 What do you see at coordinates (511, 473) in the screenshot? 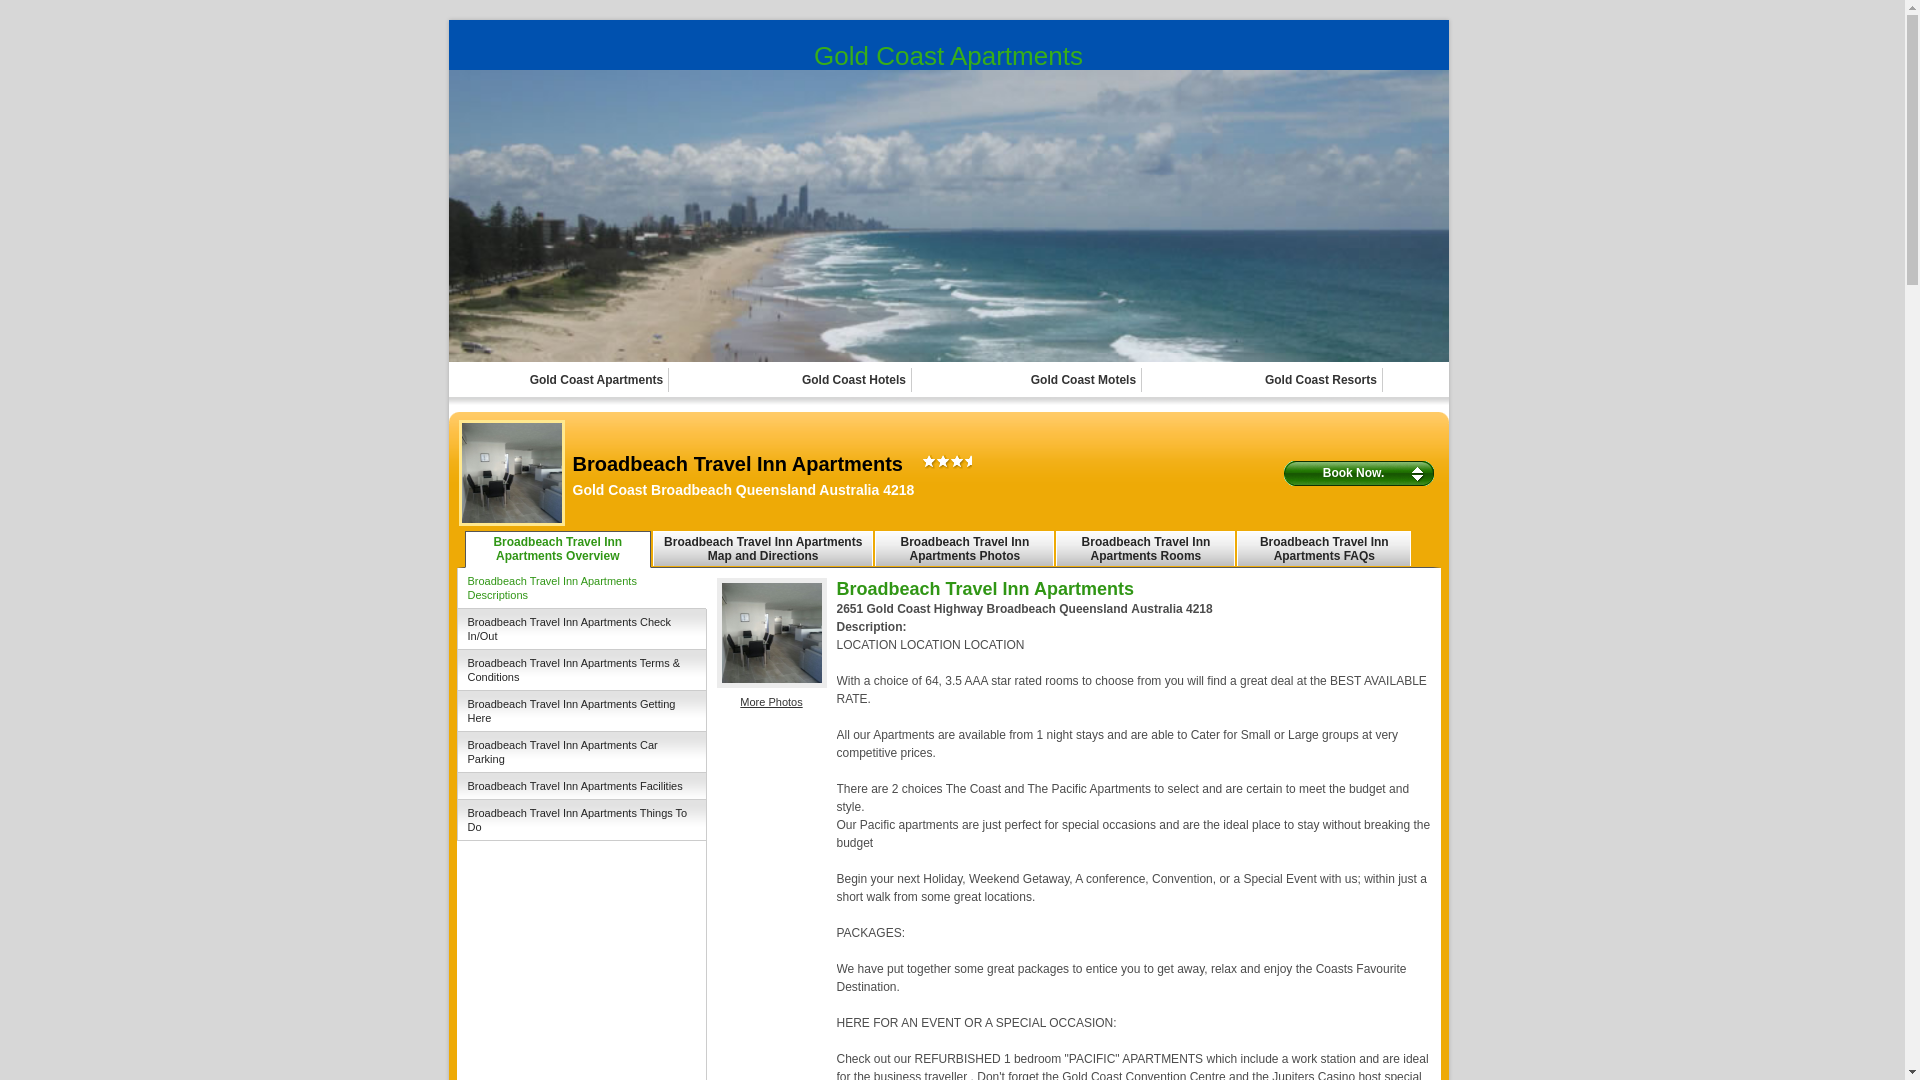
I see `Broadbeach Travel Inn Apartments ` at bounding box center [511, 473].